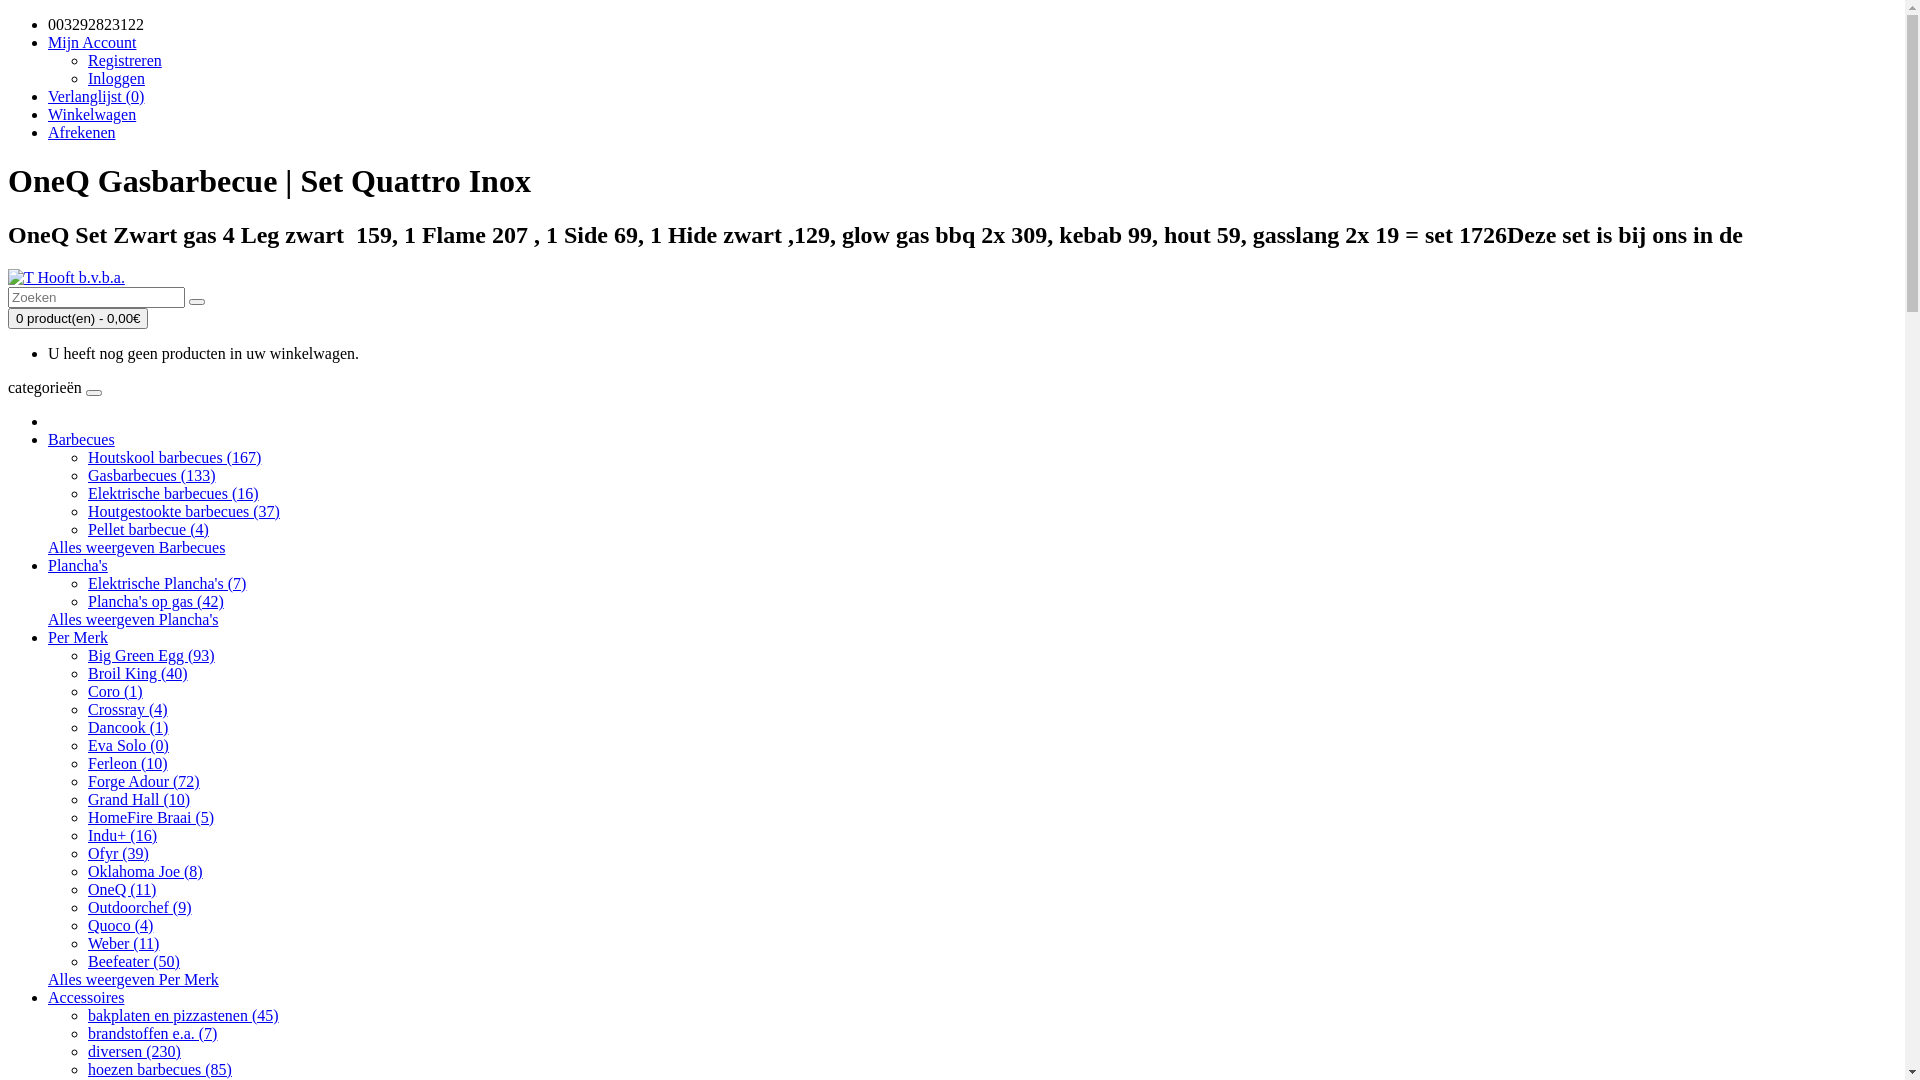 The width and height of the screenshot is (1920, 1080). I want to click on Beefeater (50), so click(134, 962).